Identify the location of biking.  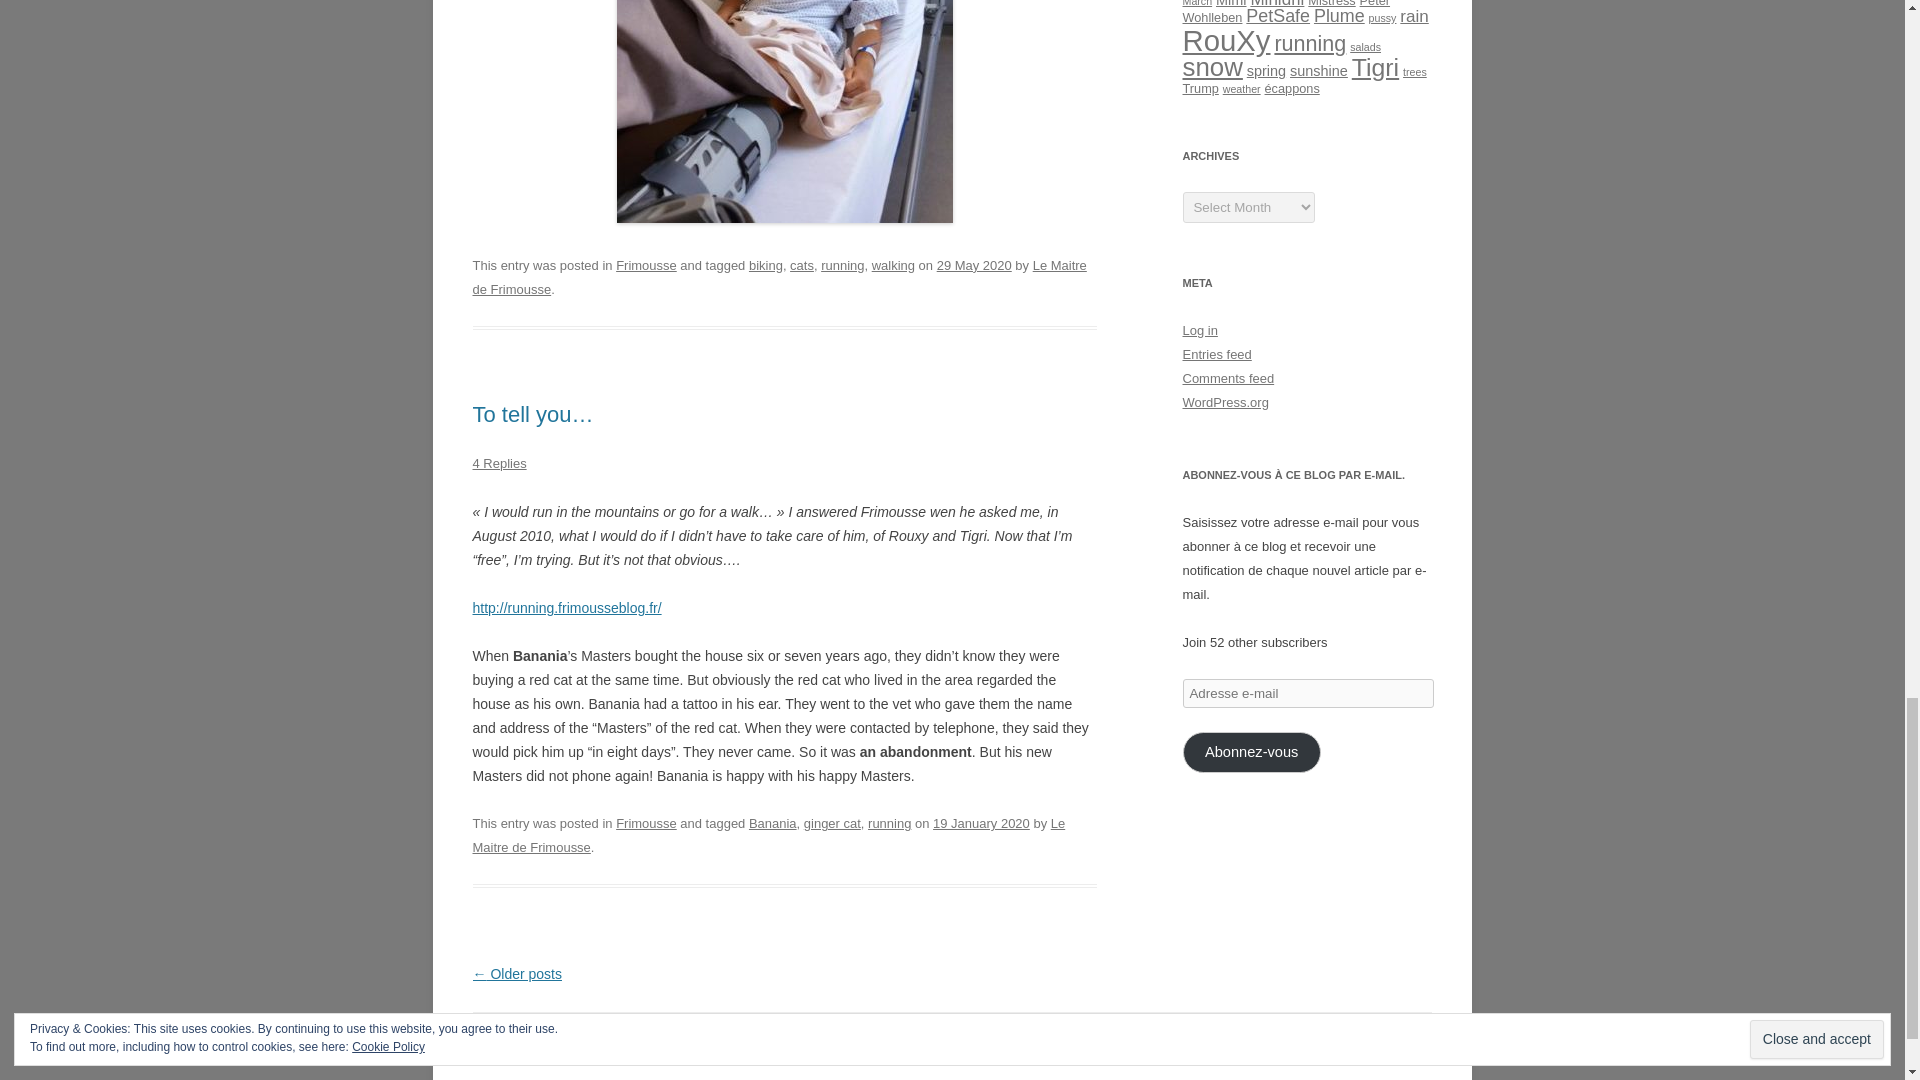
(766, 266).